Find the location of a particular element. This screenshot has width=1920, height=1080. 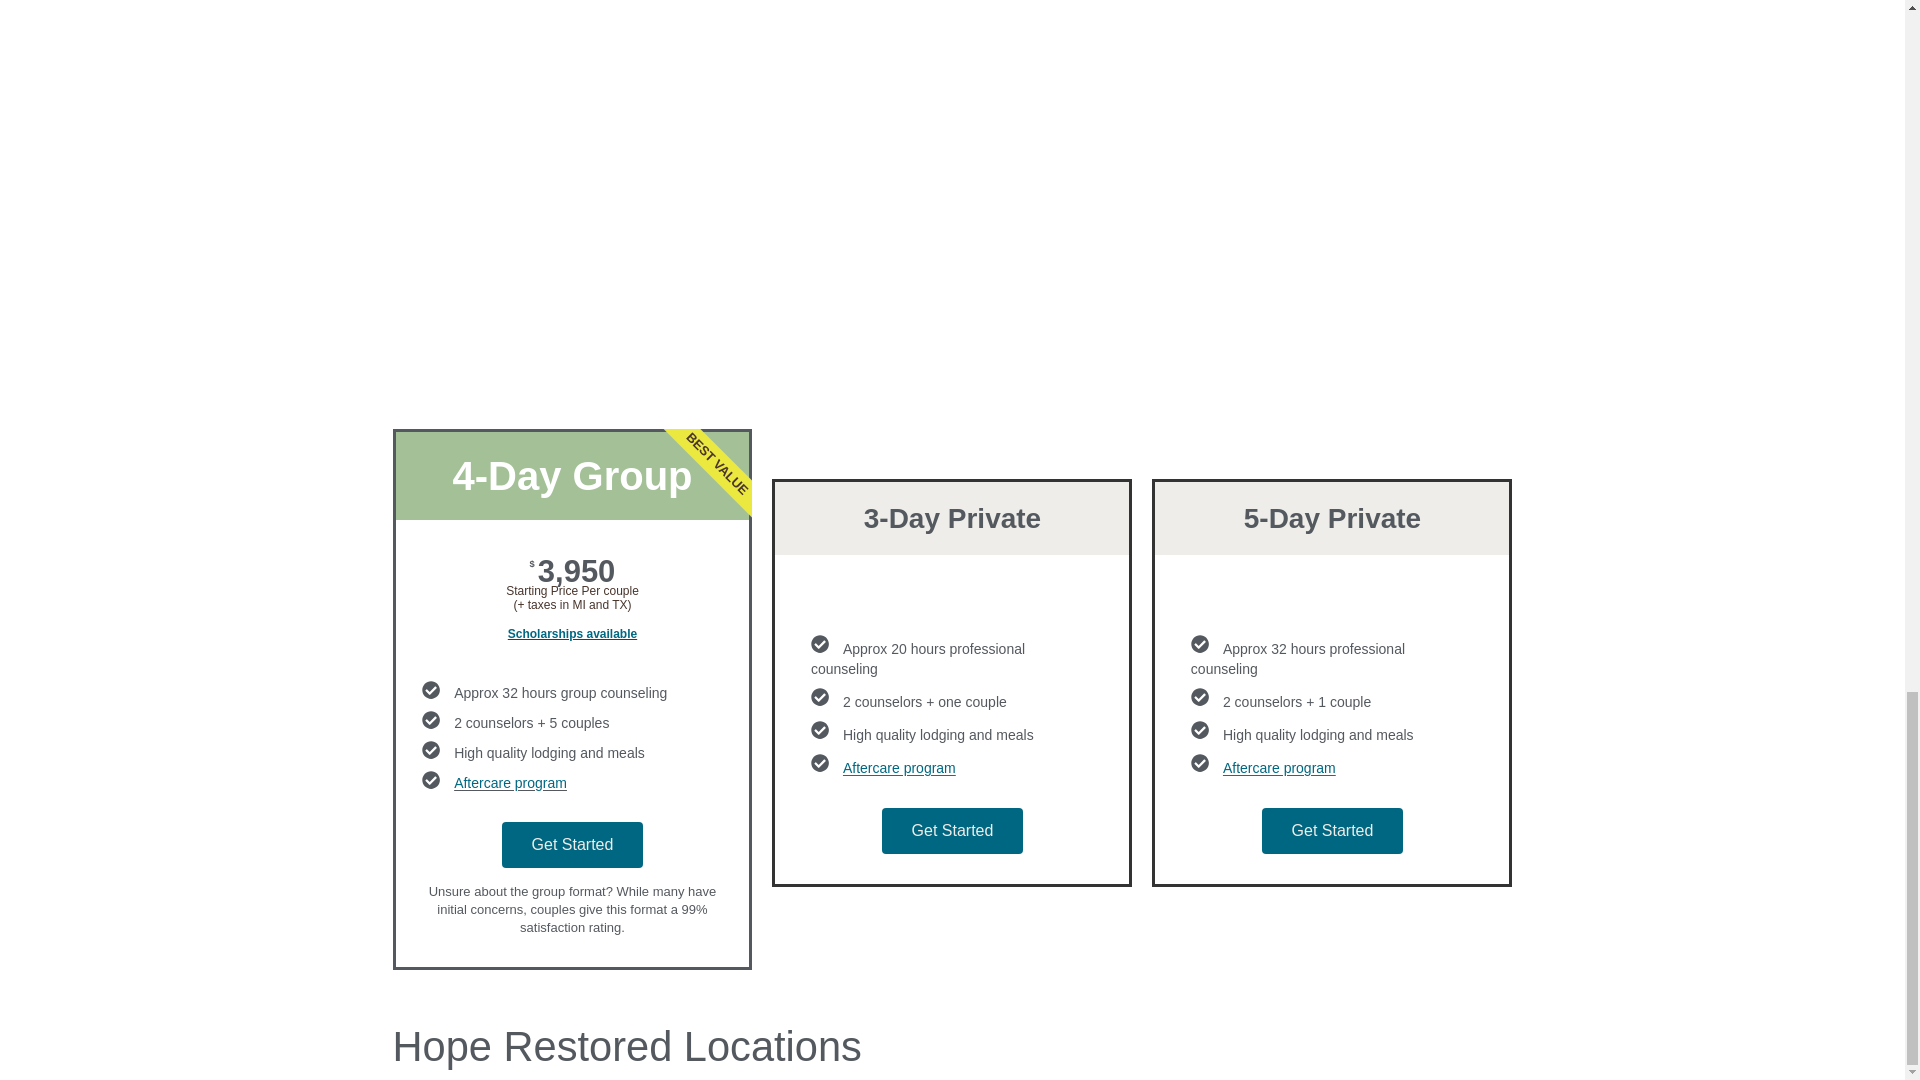

Aftercare program is located at coordinates (1280, 768).